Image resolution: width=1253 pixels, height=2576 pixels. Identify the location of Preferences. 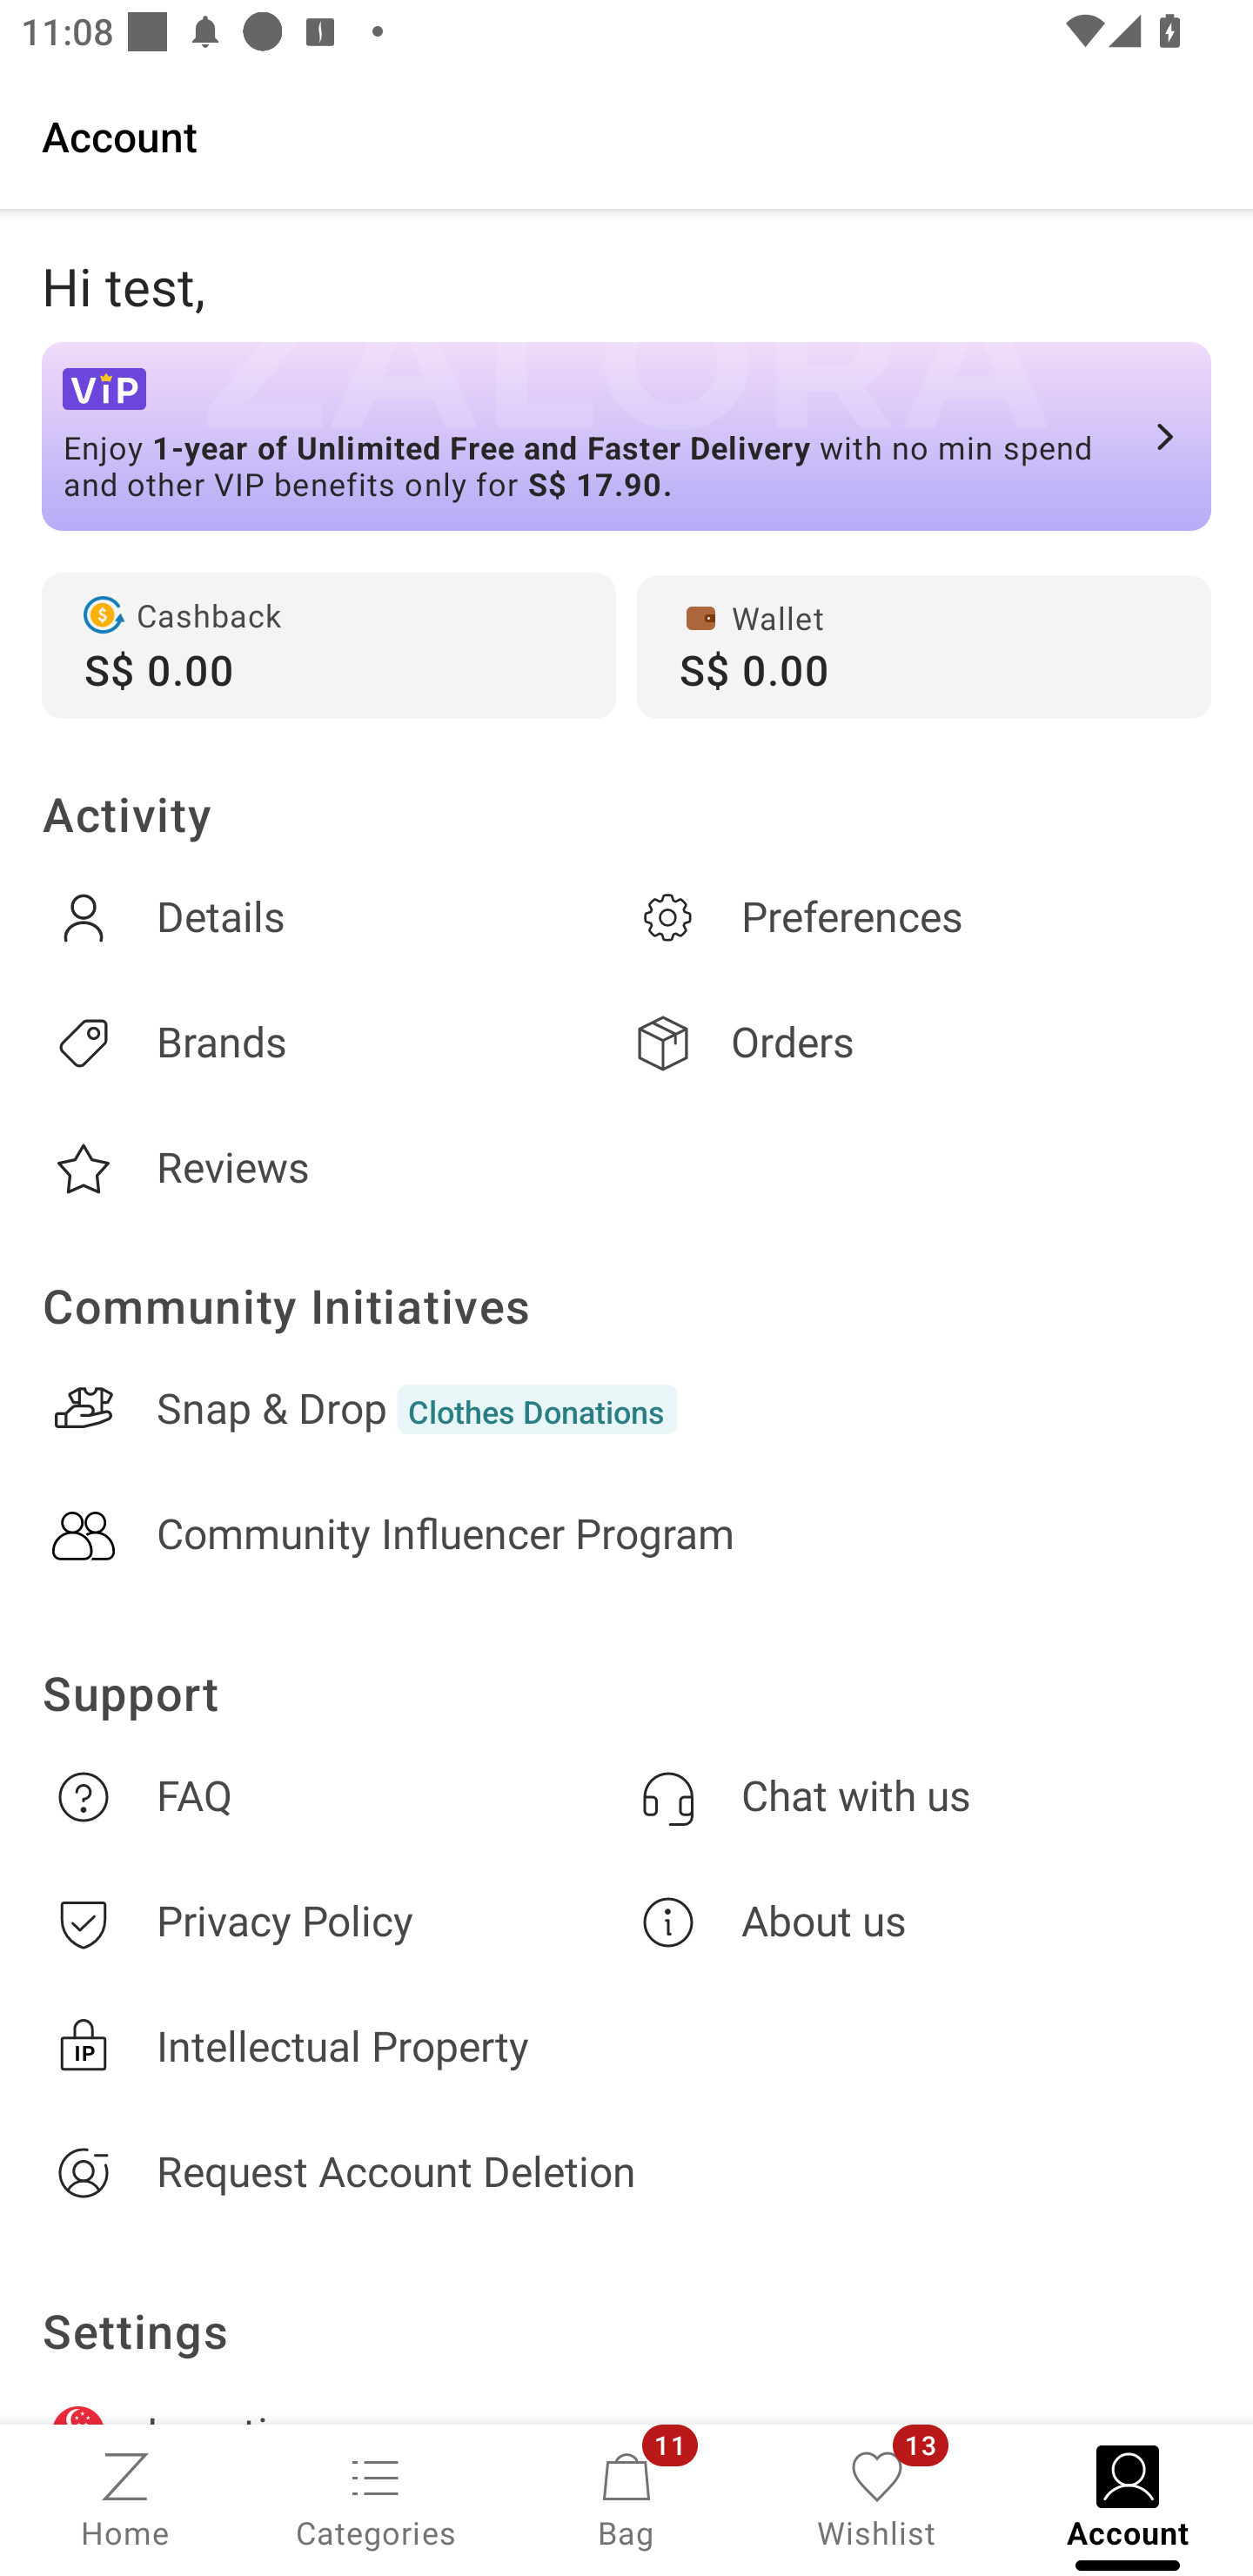
(919, 917).